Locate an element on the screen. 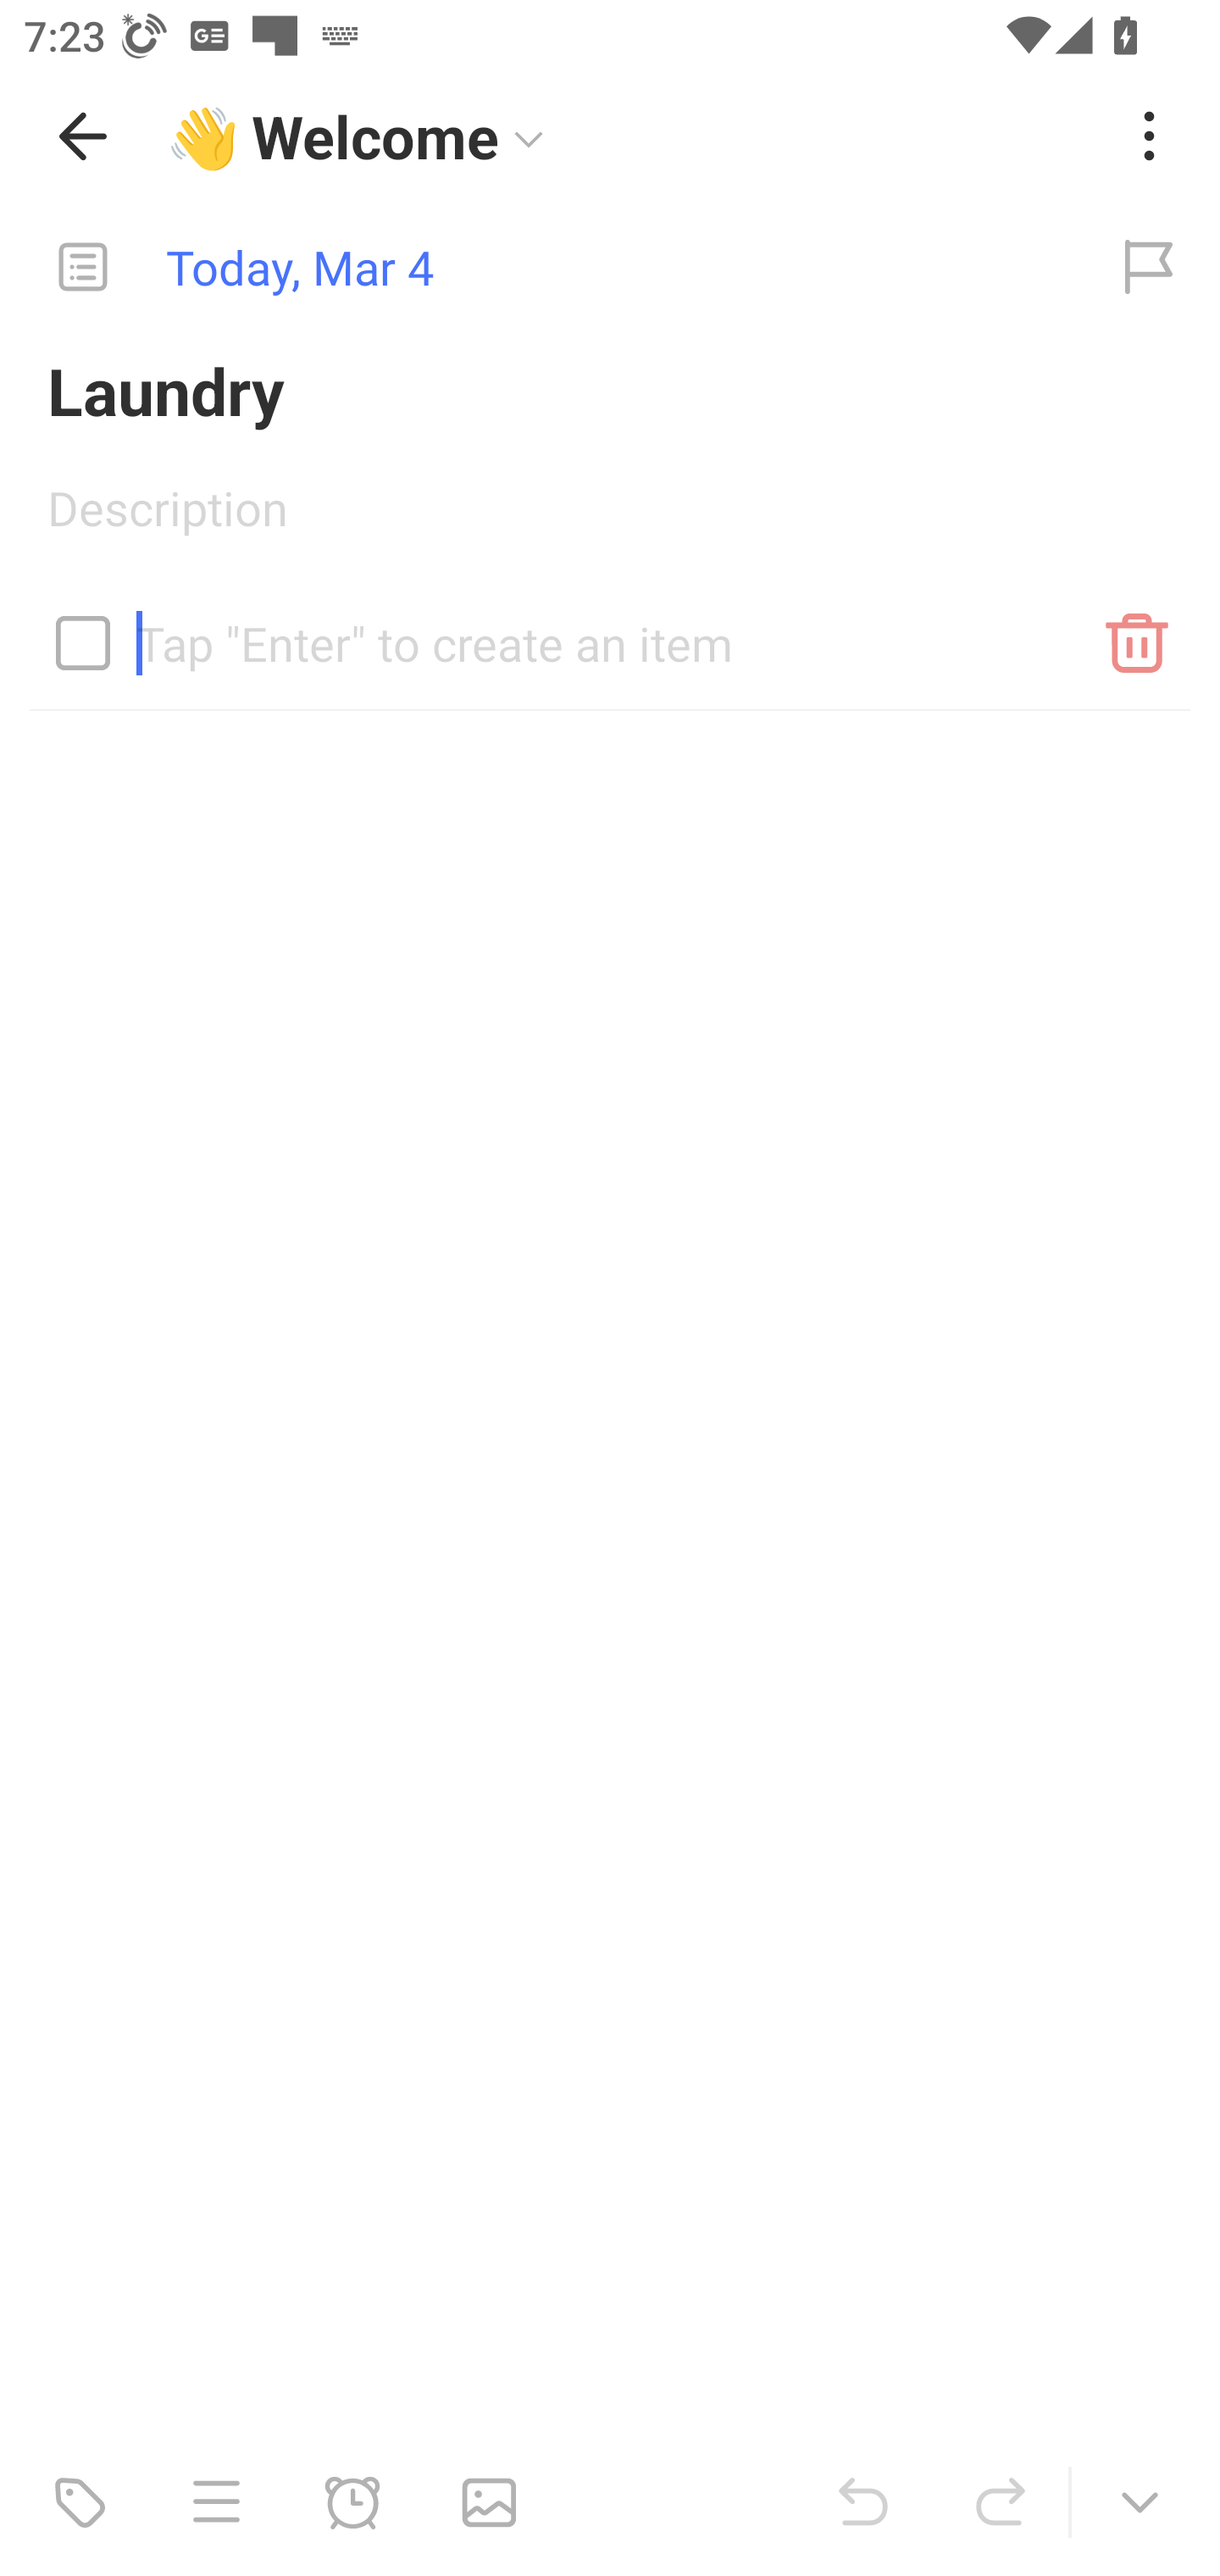 This screenshot has height=2576, width=1220.   is located at coordinates (83, 642).